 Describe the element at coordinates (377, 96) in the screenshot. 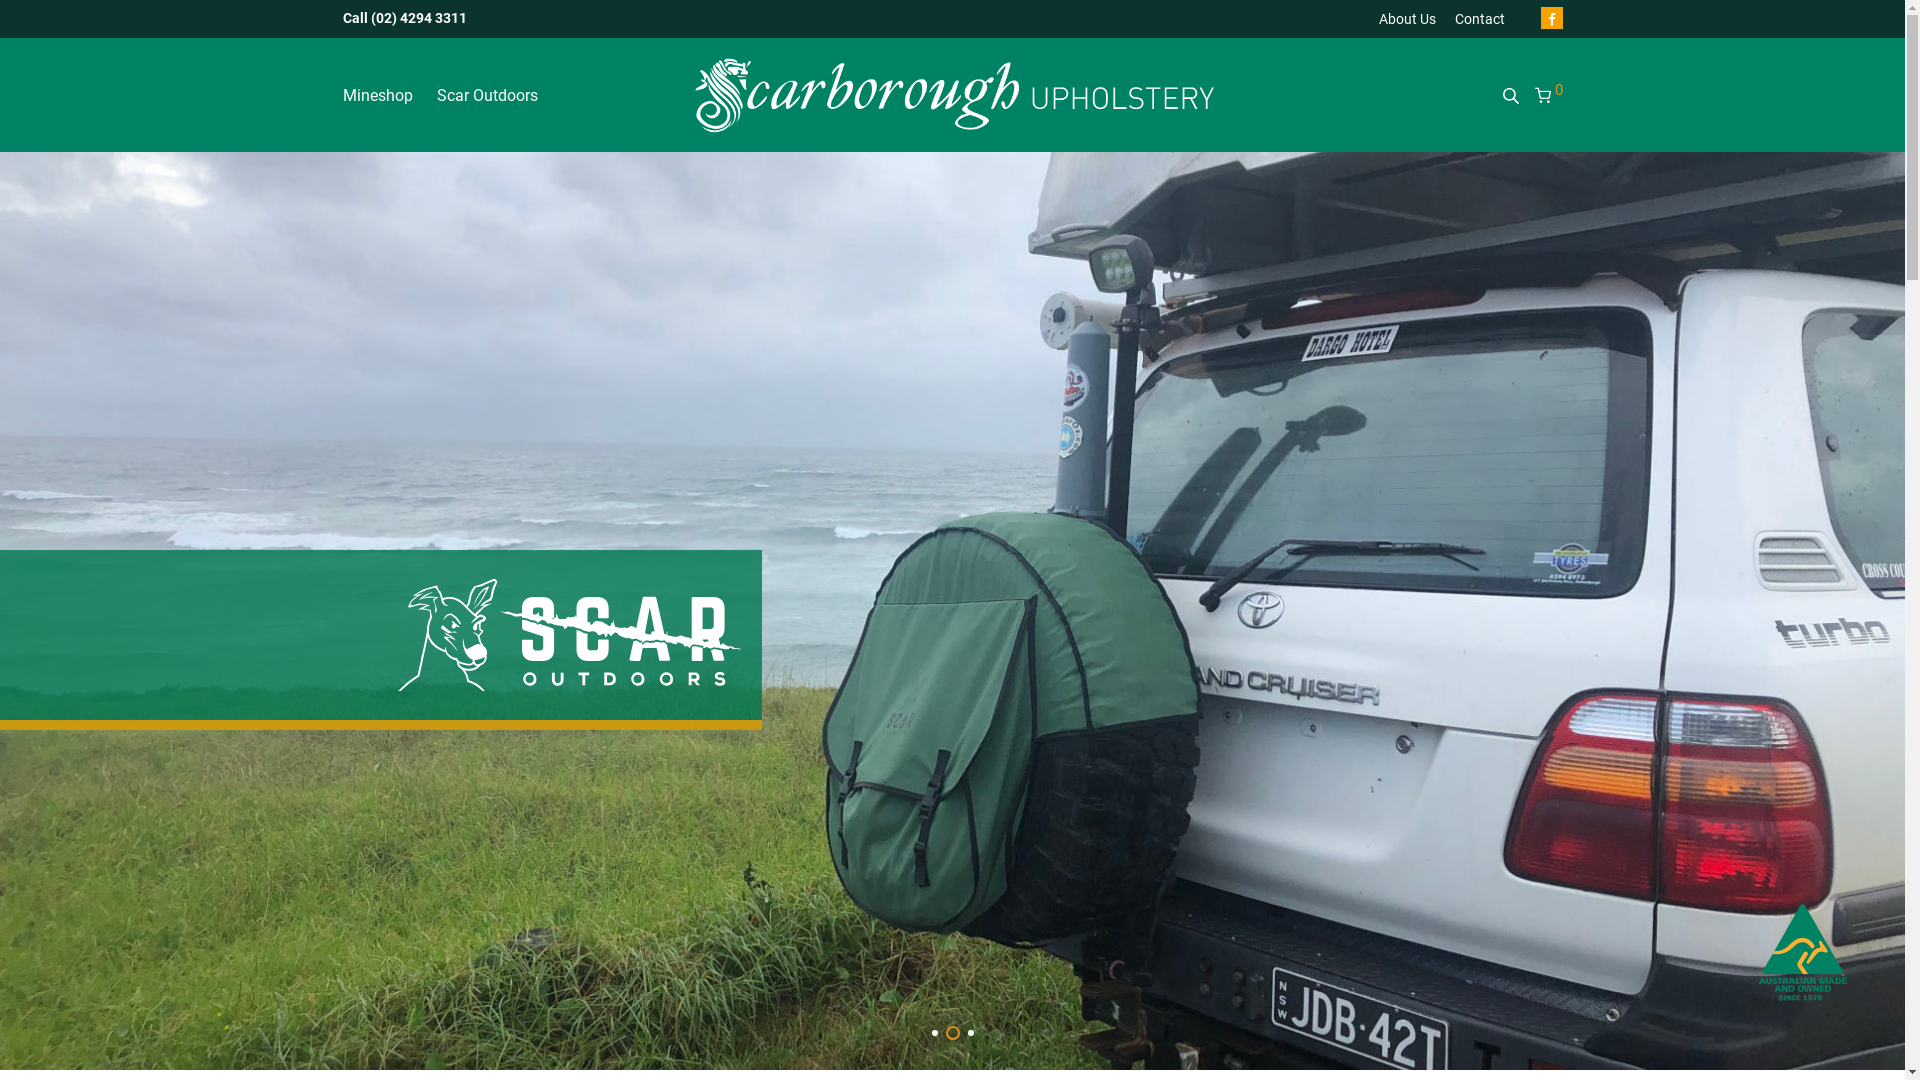

I see `Mineshop` at that location.